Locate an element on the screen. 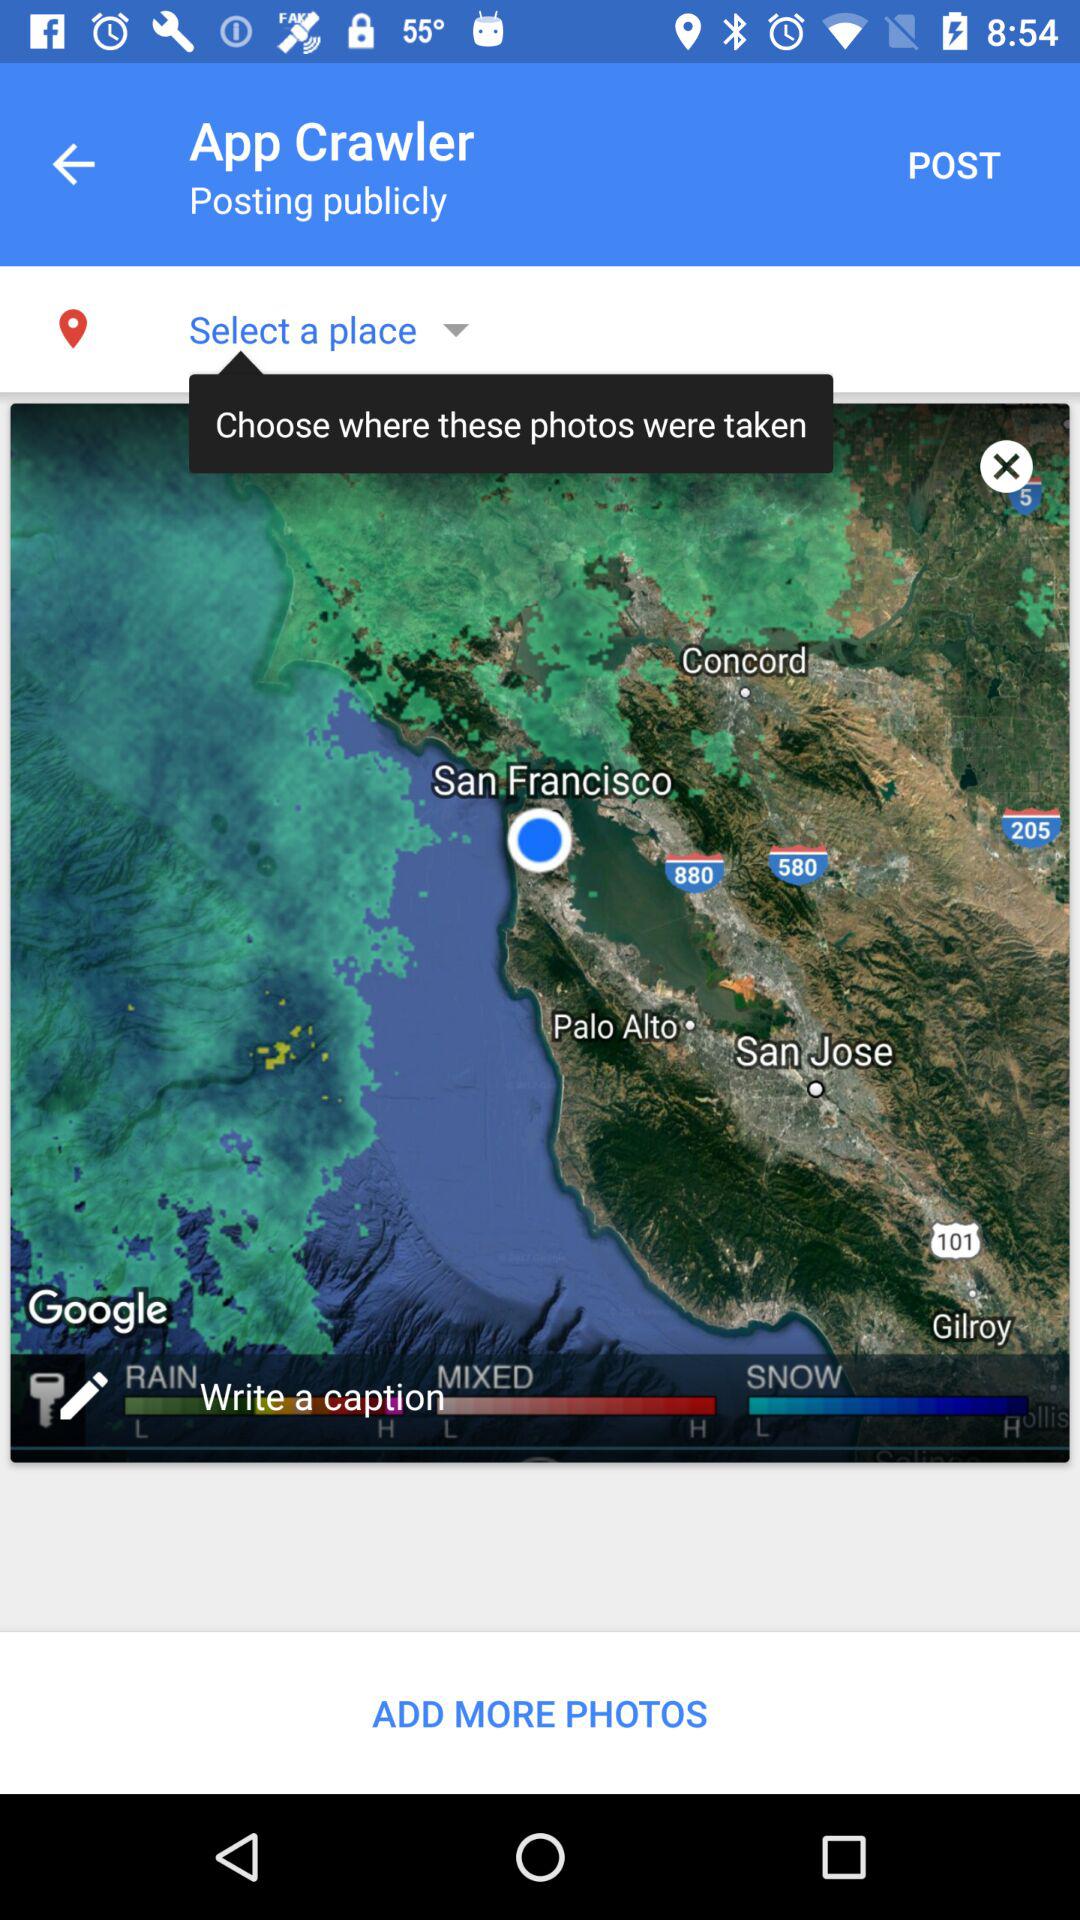 Image resolution: width=1080 pixels, height=1920 pixels. flip to add more photos item is located at coordinates (540, 1712).